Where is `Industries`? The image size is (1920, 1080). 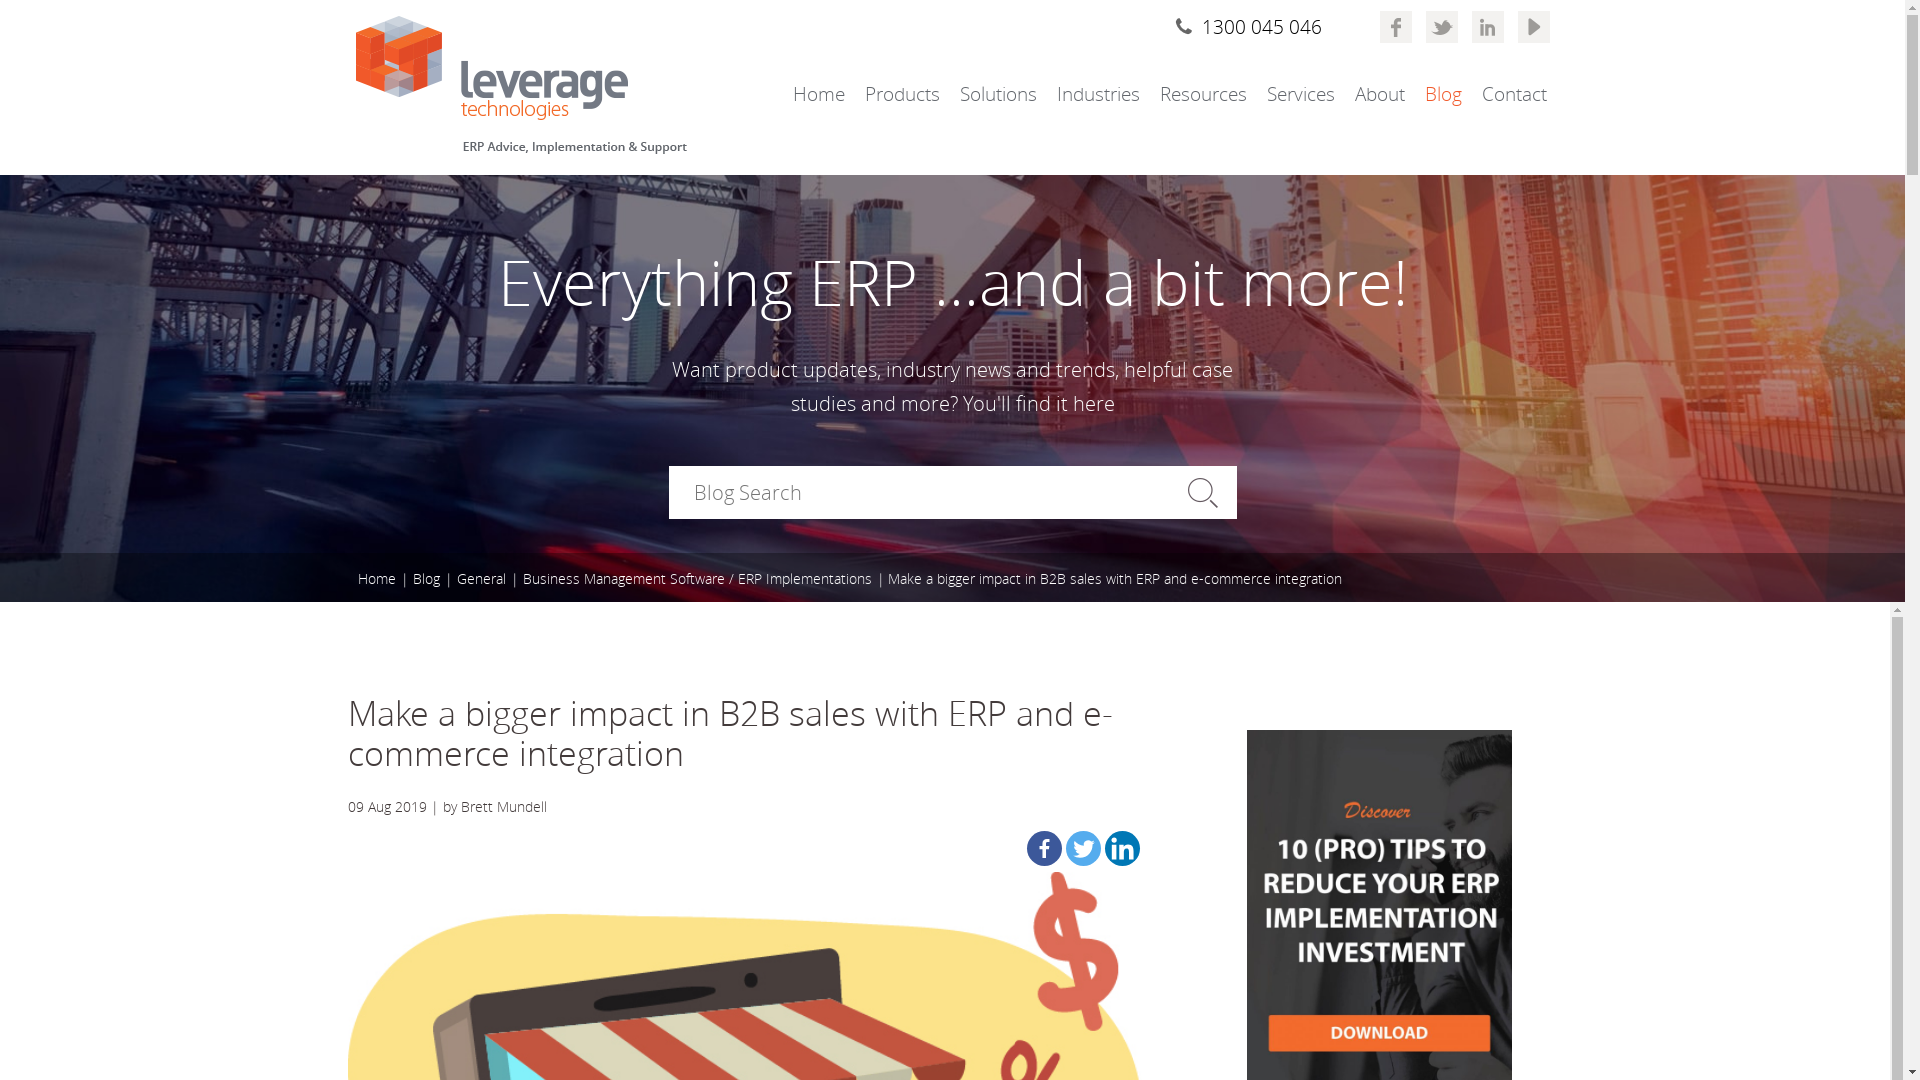
Industries is located at coordinates (1098, 94).